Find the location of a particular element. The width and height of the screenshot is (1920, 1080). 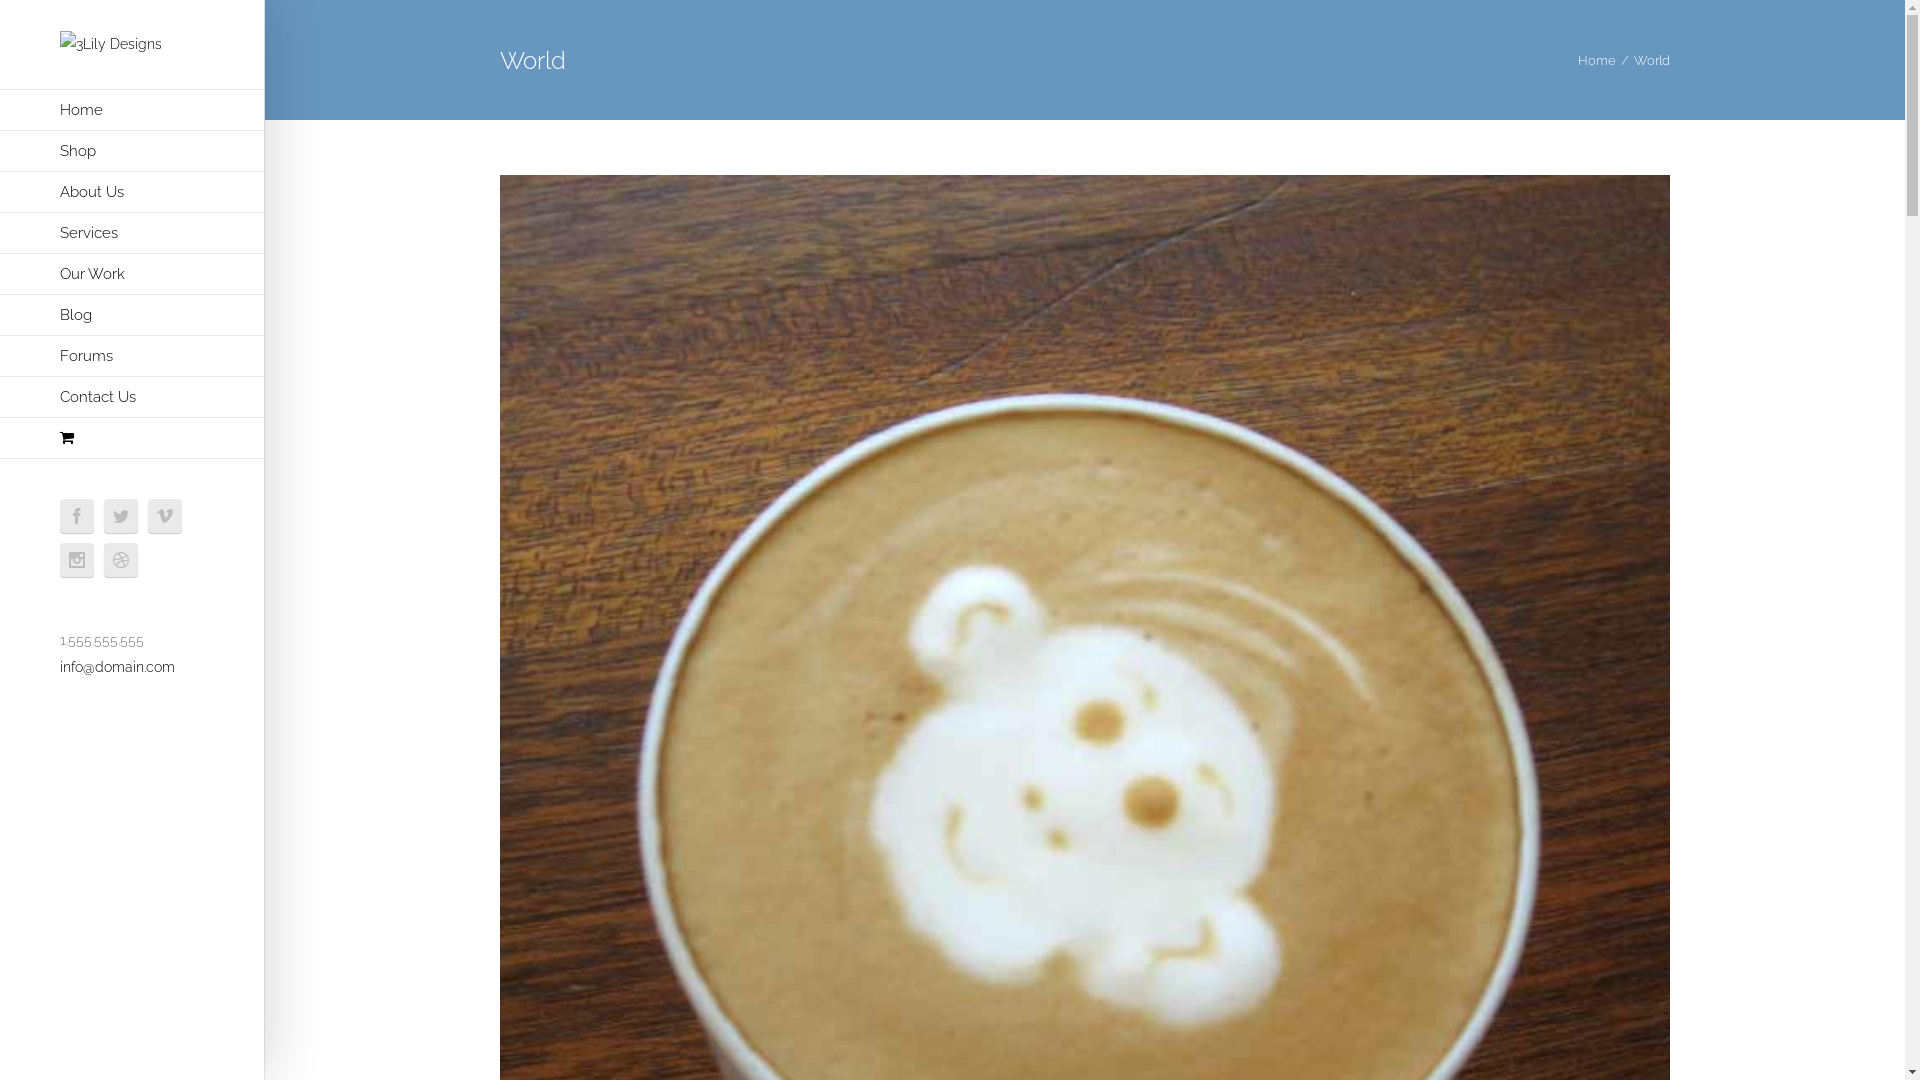

Blog is located at coordinates (132, 316).